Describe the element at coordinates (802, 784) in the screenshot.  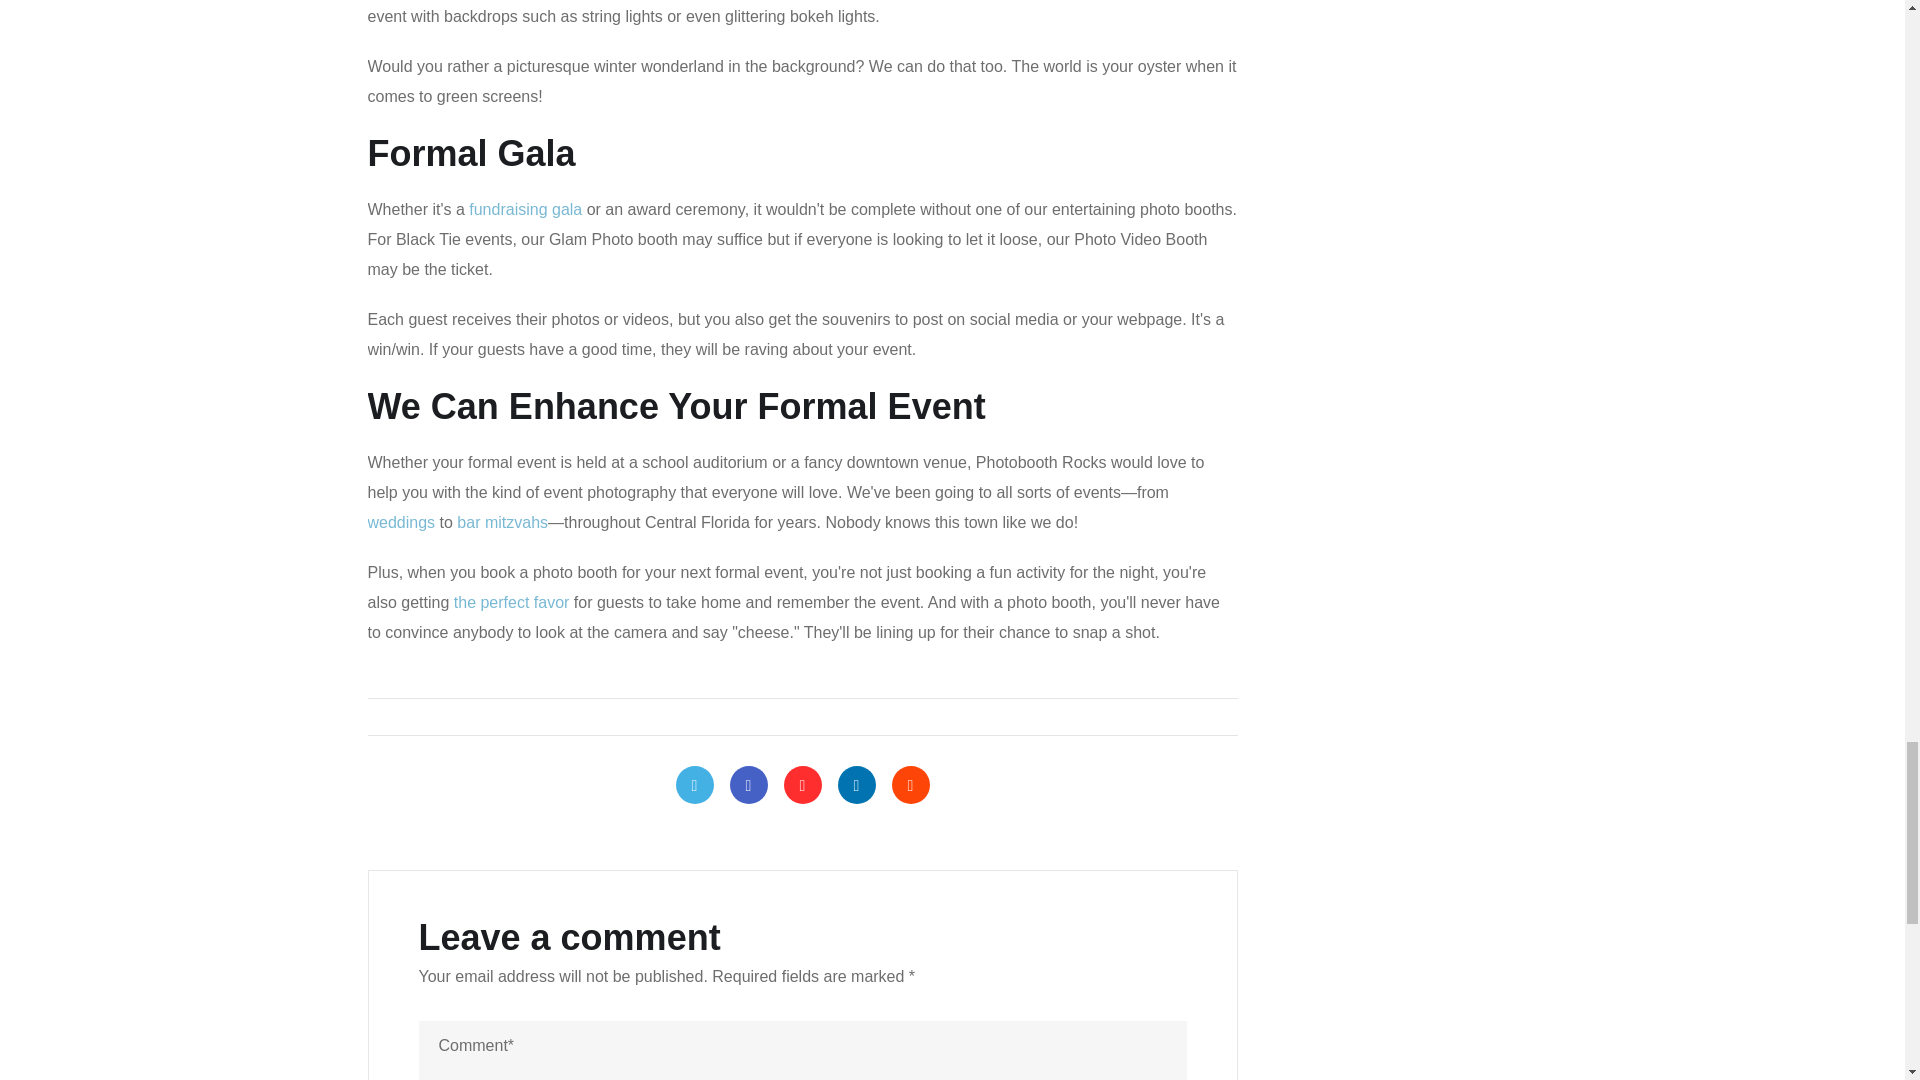
I see `Pinterest` at that location.